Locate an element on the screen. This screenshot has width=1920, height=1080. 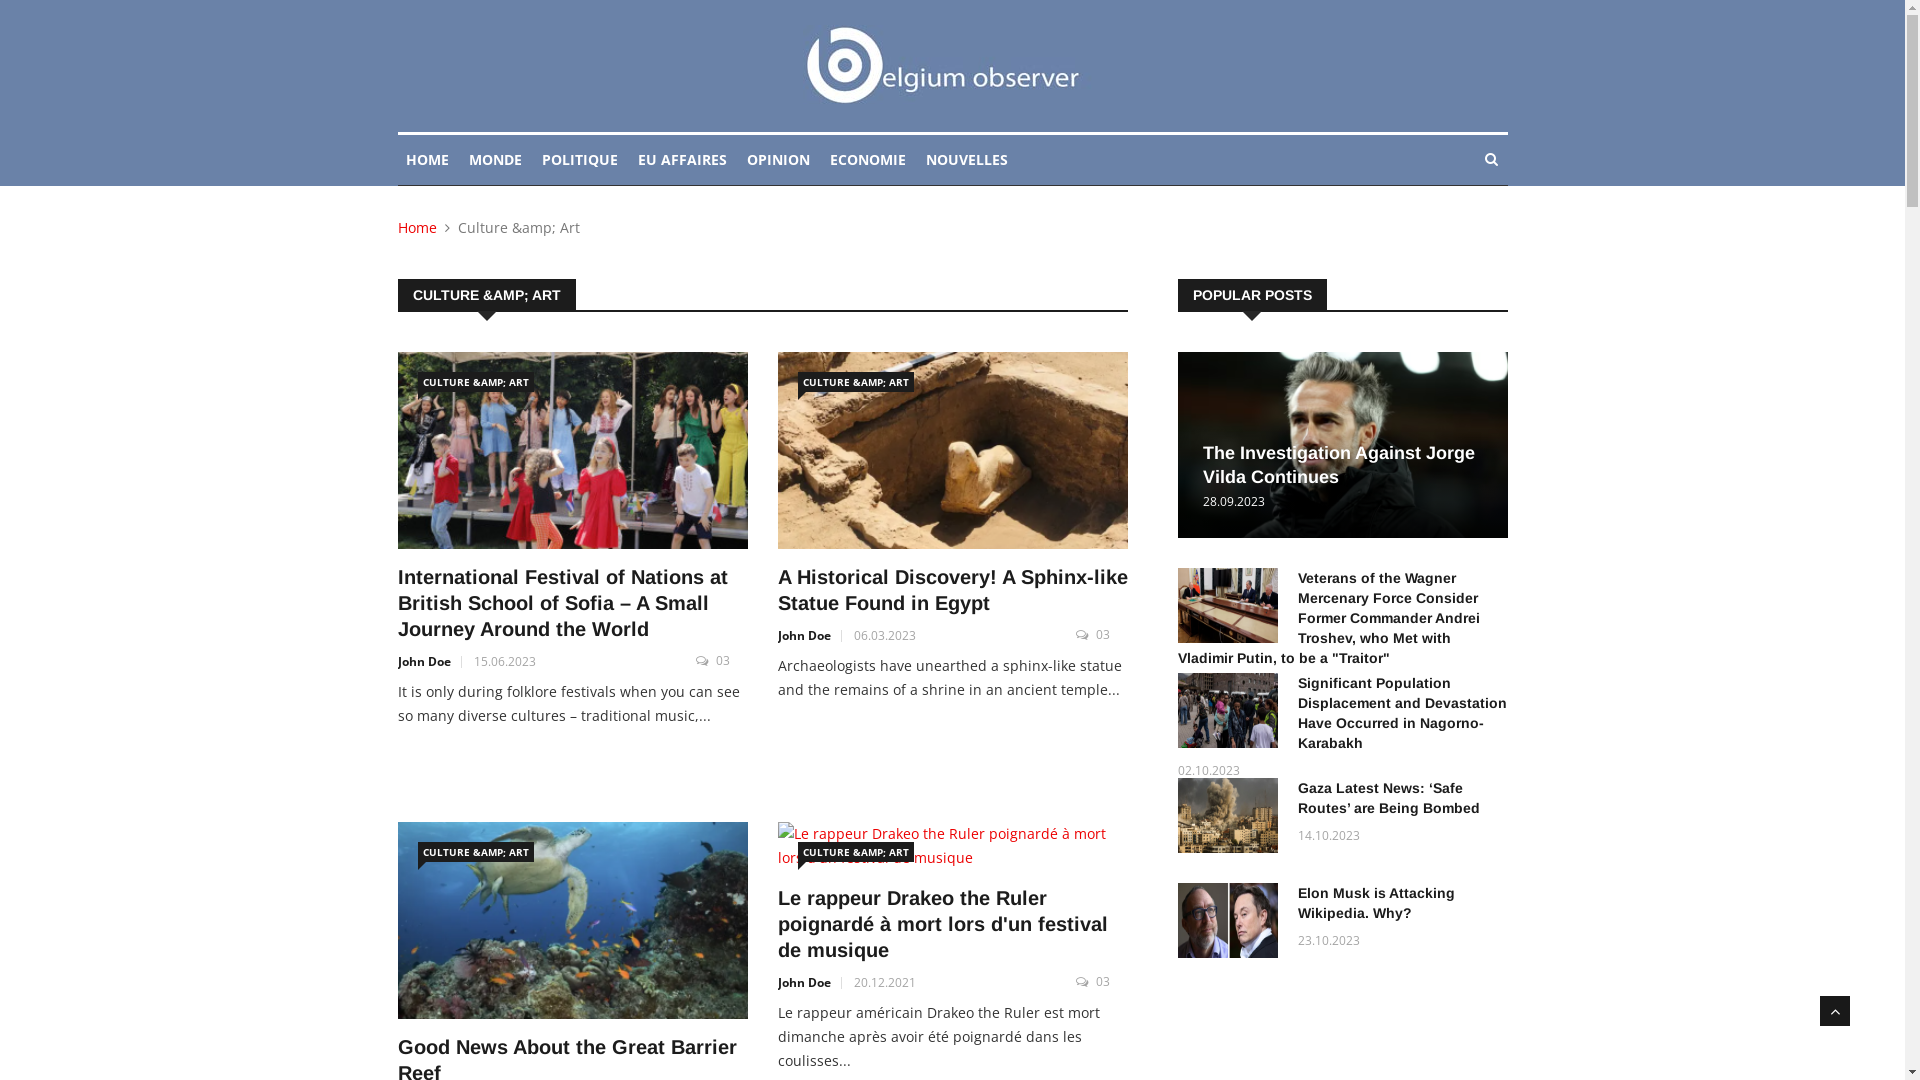
CULTURE &AMP; ART is located at coordinates (476, 852).